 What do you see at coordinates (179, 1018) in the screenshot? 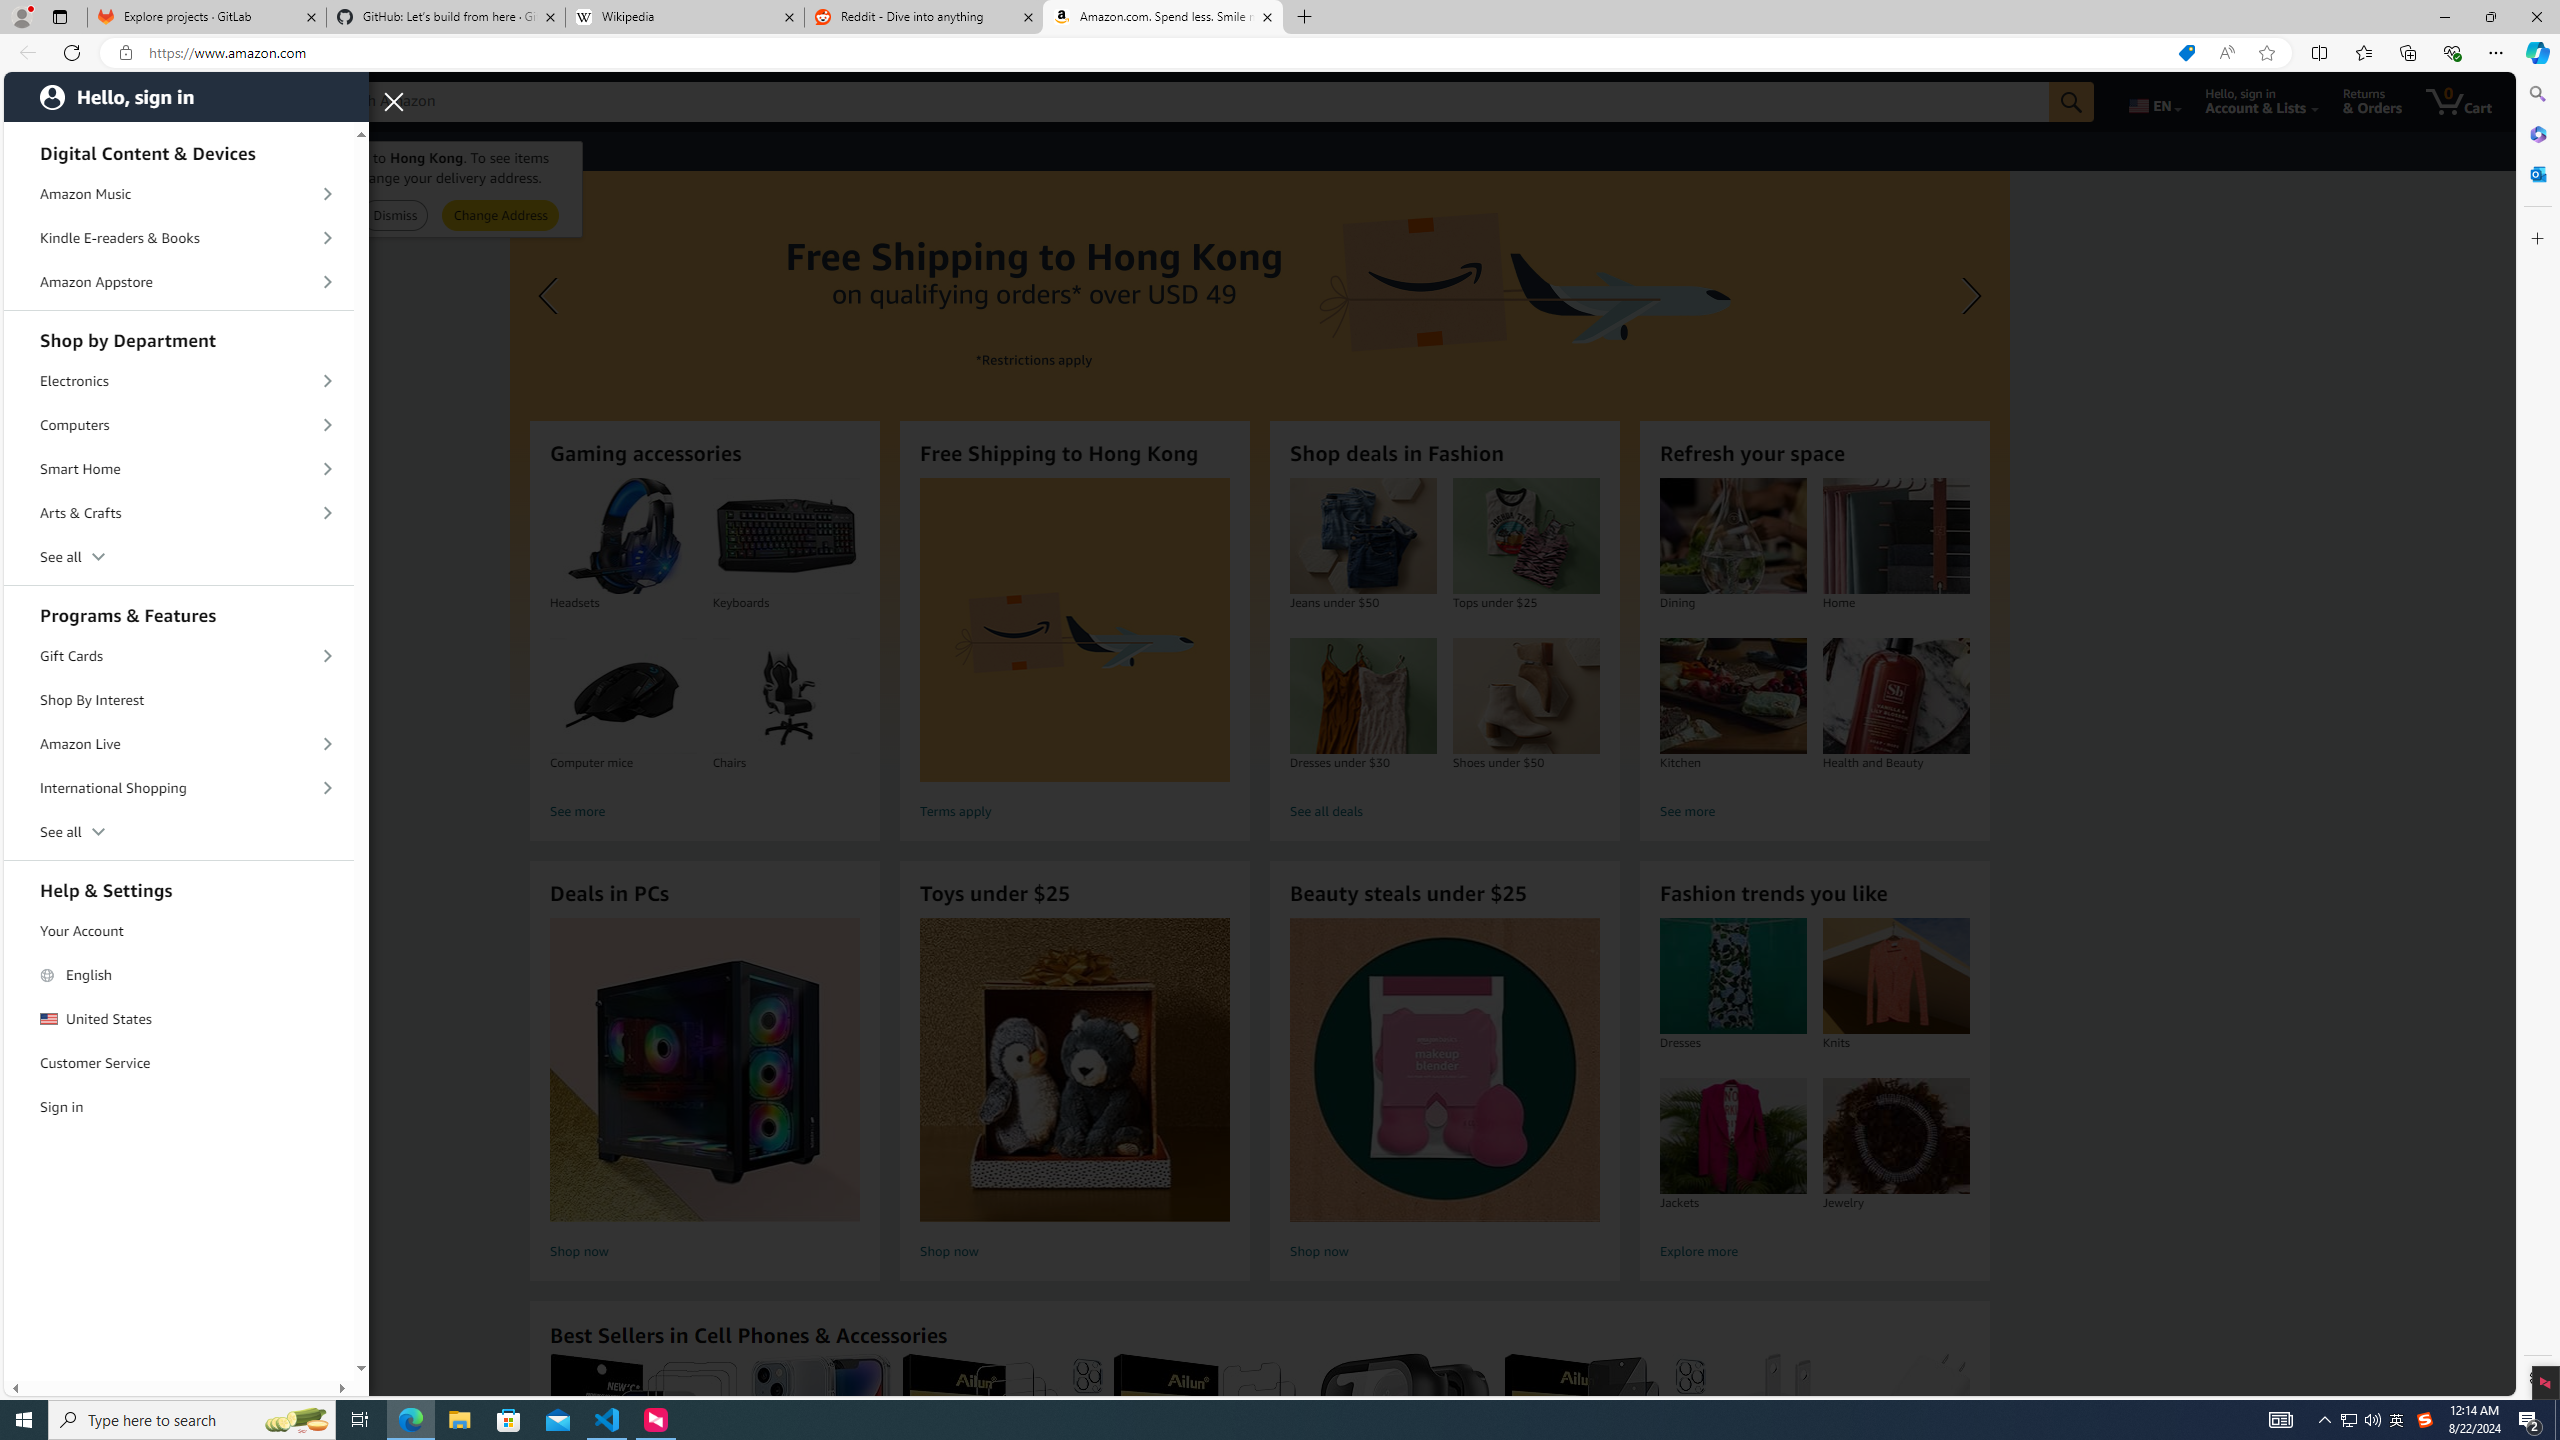
I see `United States` at bounding box center [179, 1018].